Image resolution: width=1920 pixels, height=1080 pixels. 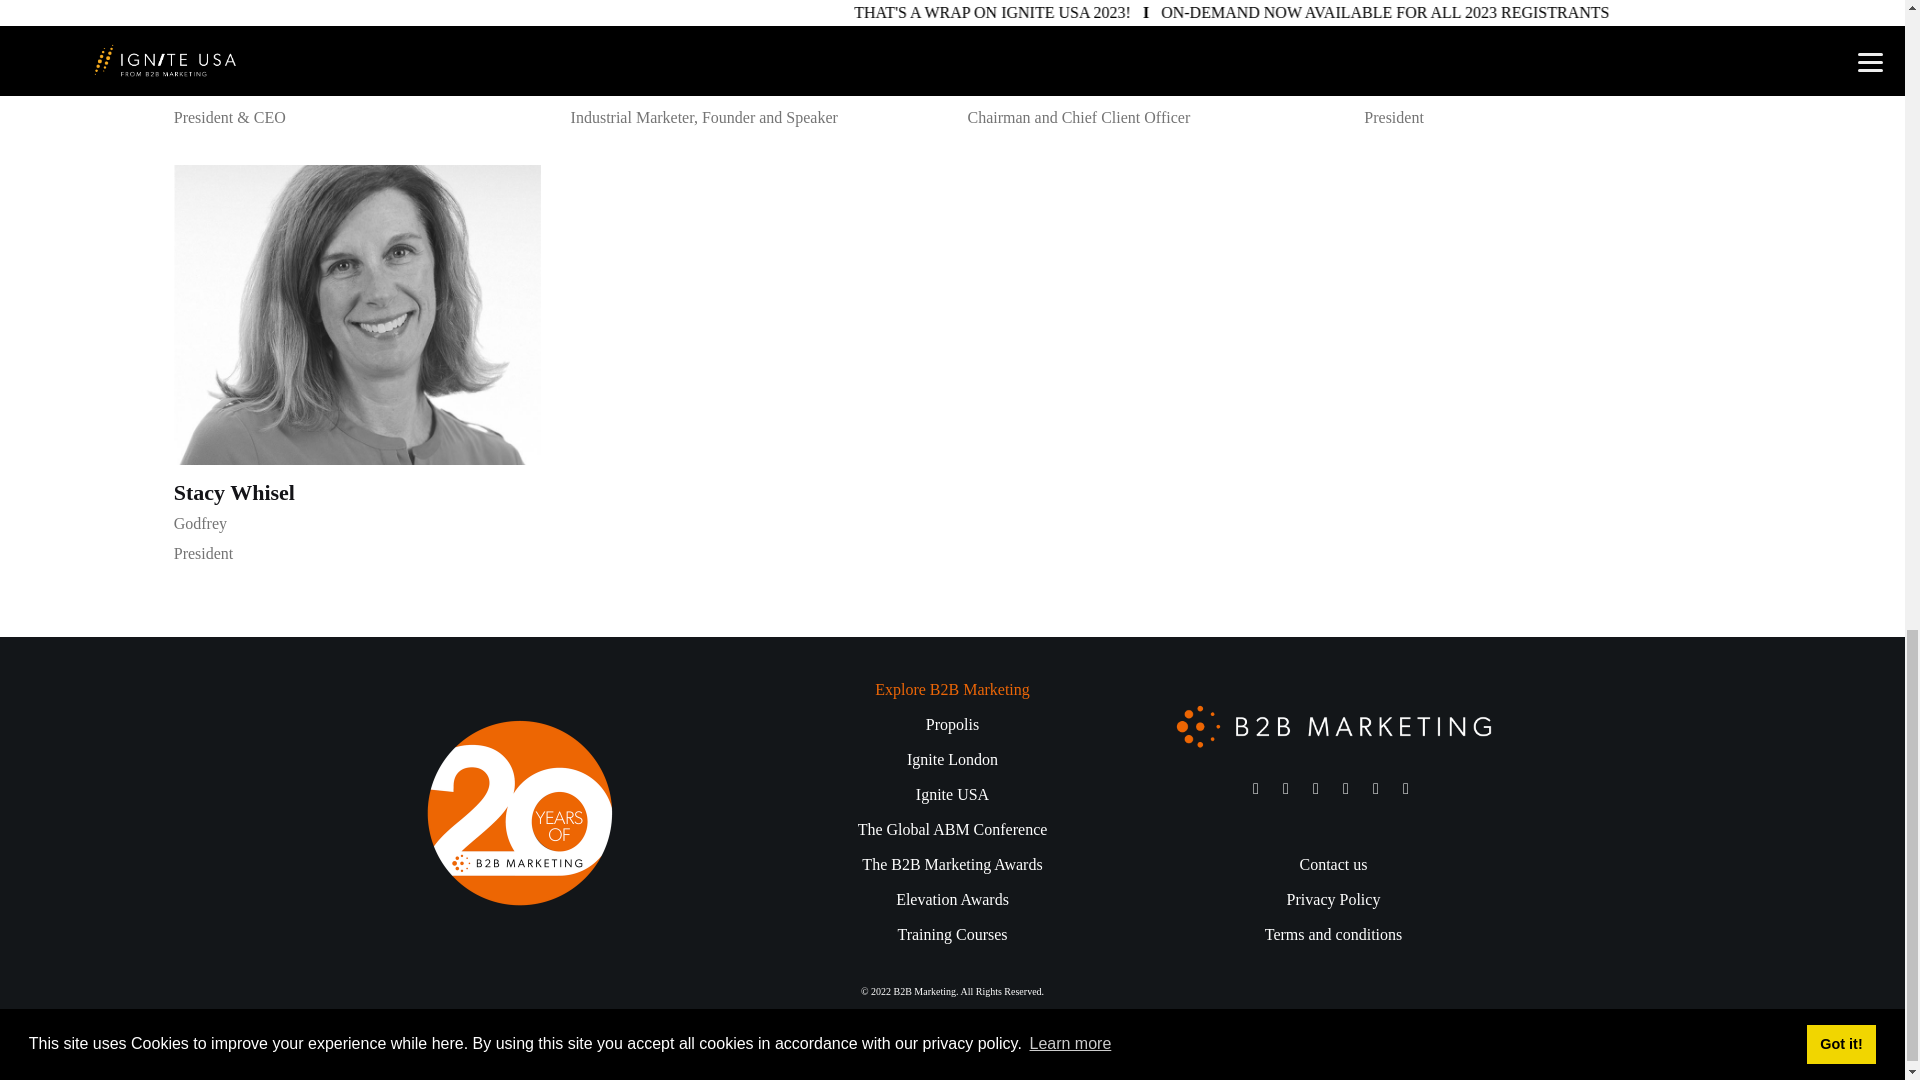 I want to click on James Soto, so click(x=624, y=59).